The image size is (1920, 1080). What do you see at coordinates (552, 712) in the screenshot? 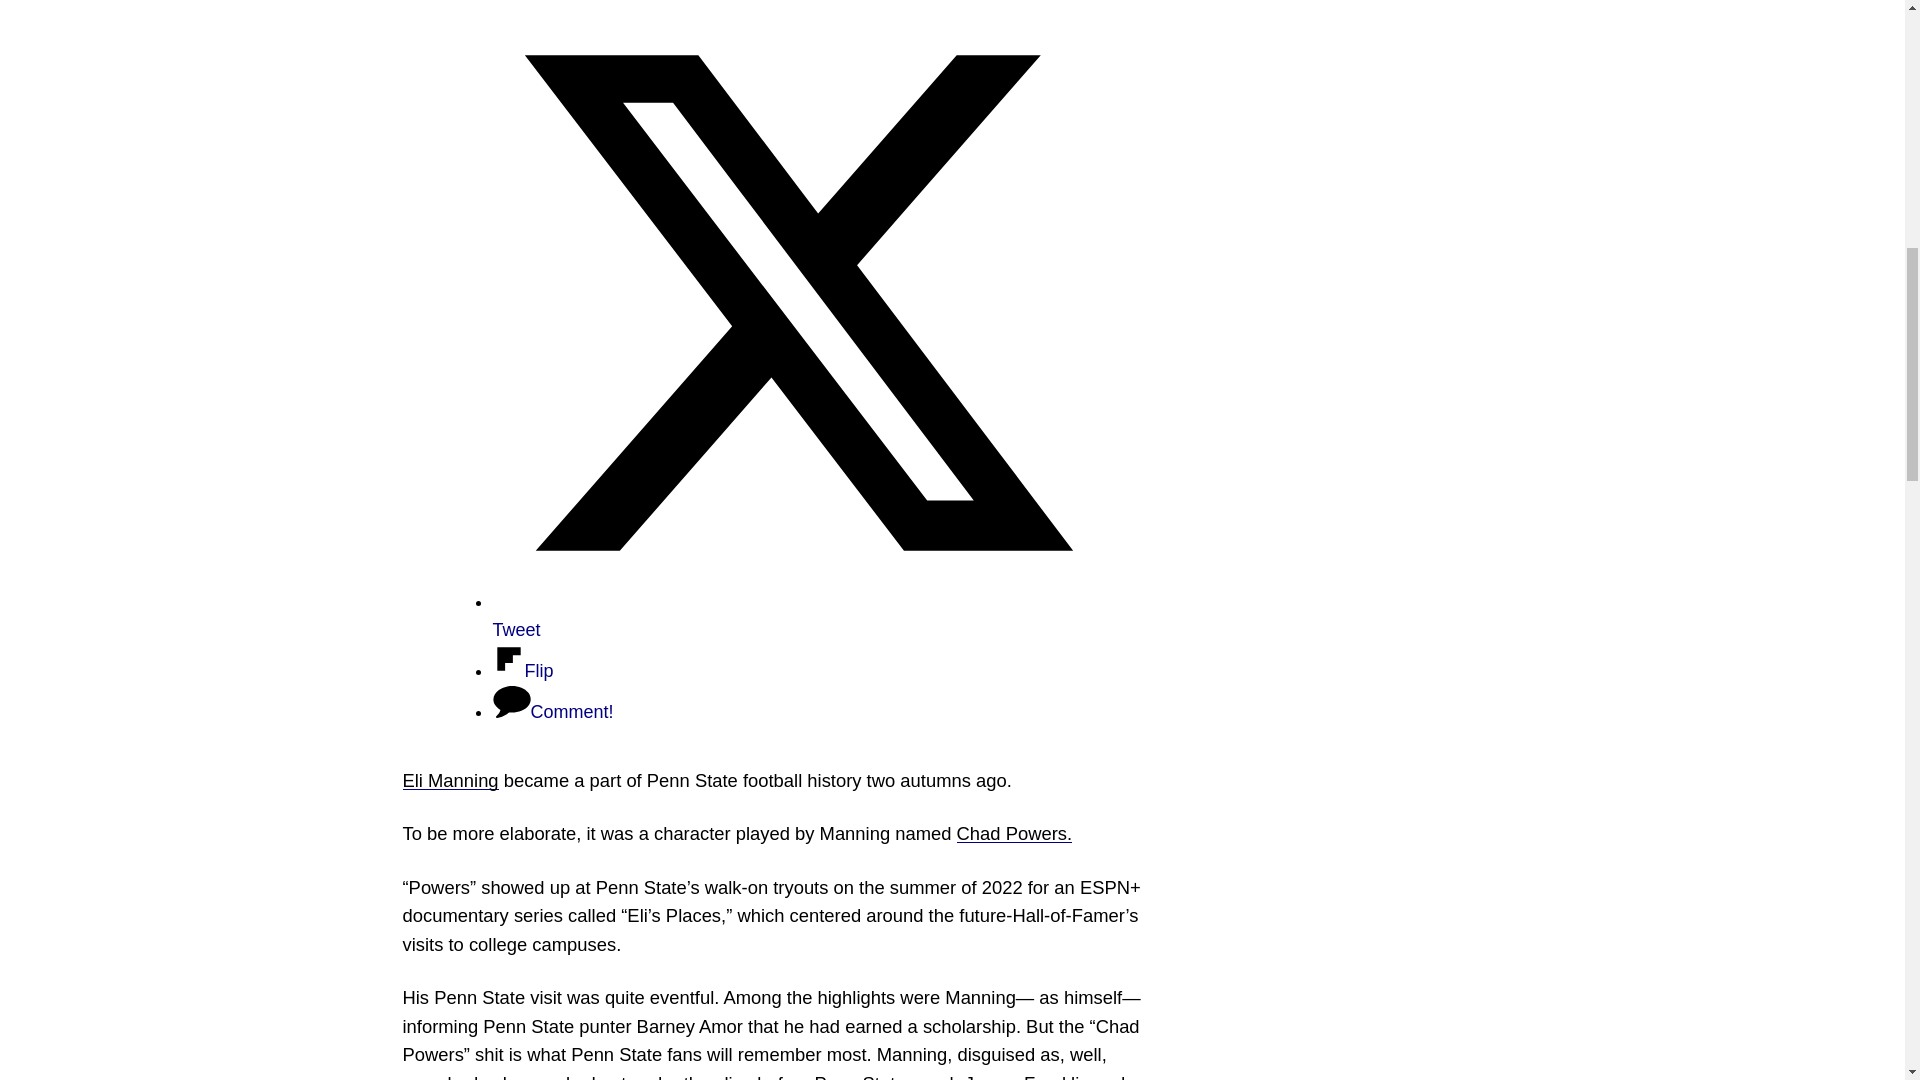
I see `Share on Comment!` at bounding box center [552, 712].